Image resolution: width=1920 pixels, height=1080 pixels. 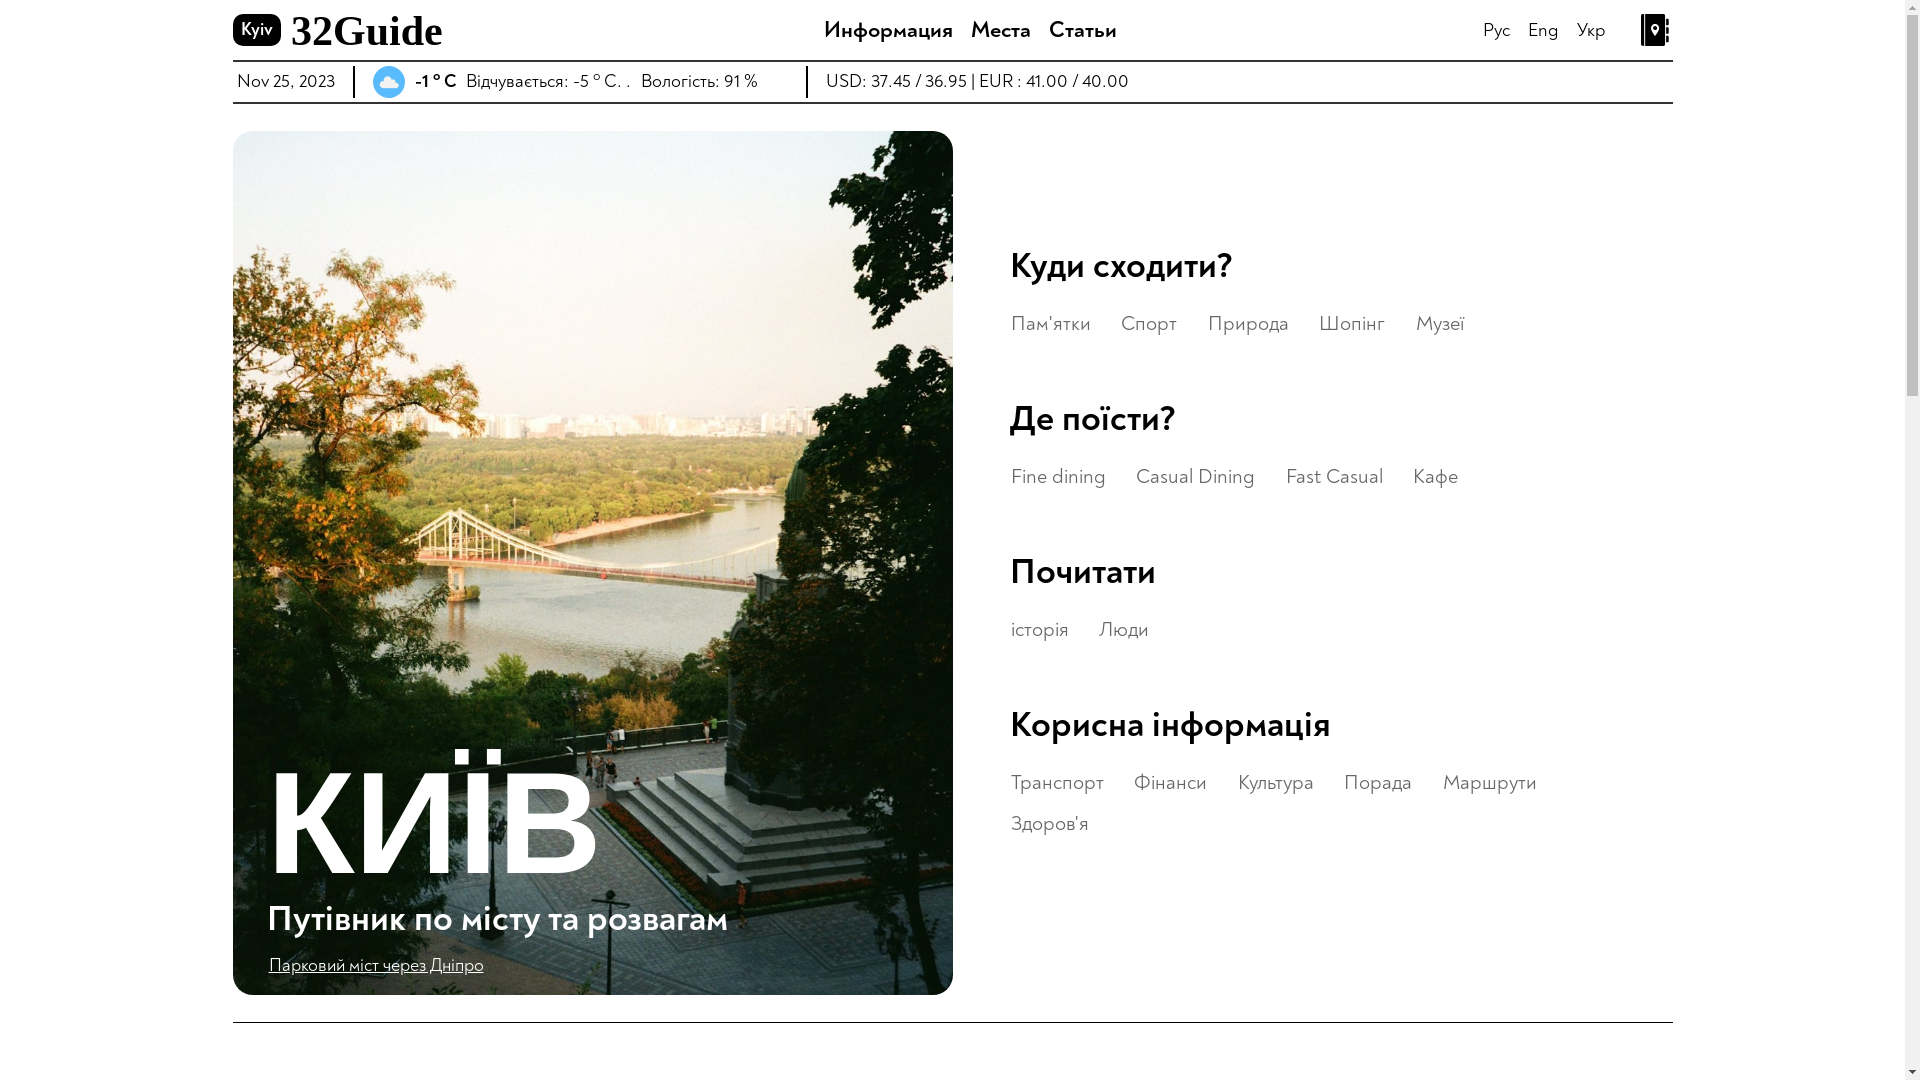 I want to click on Eng, so click(x=37, y=1058).